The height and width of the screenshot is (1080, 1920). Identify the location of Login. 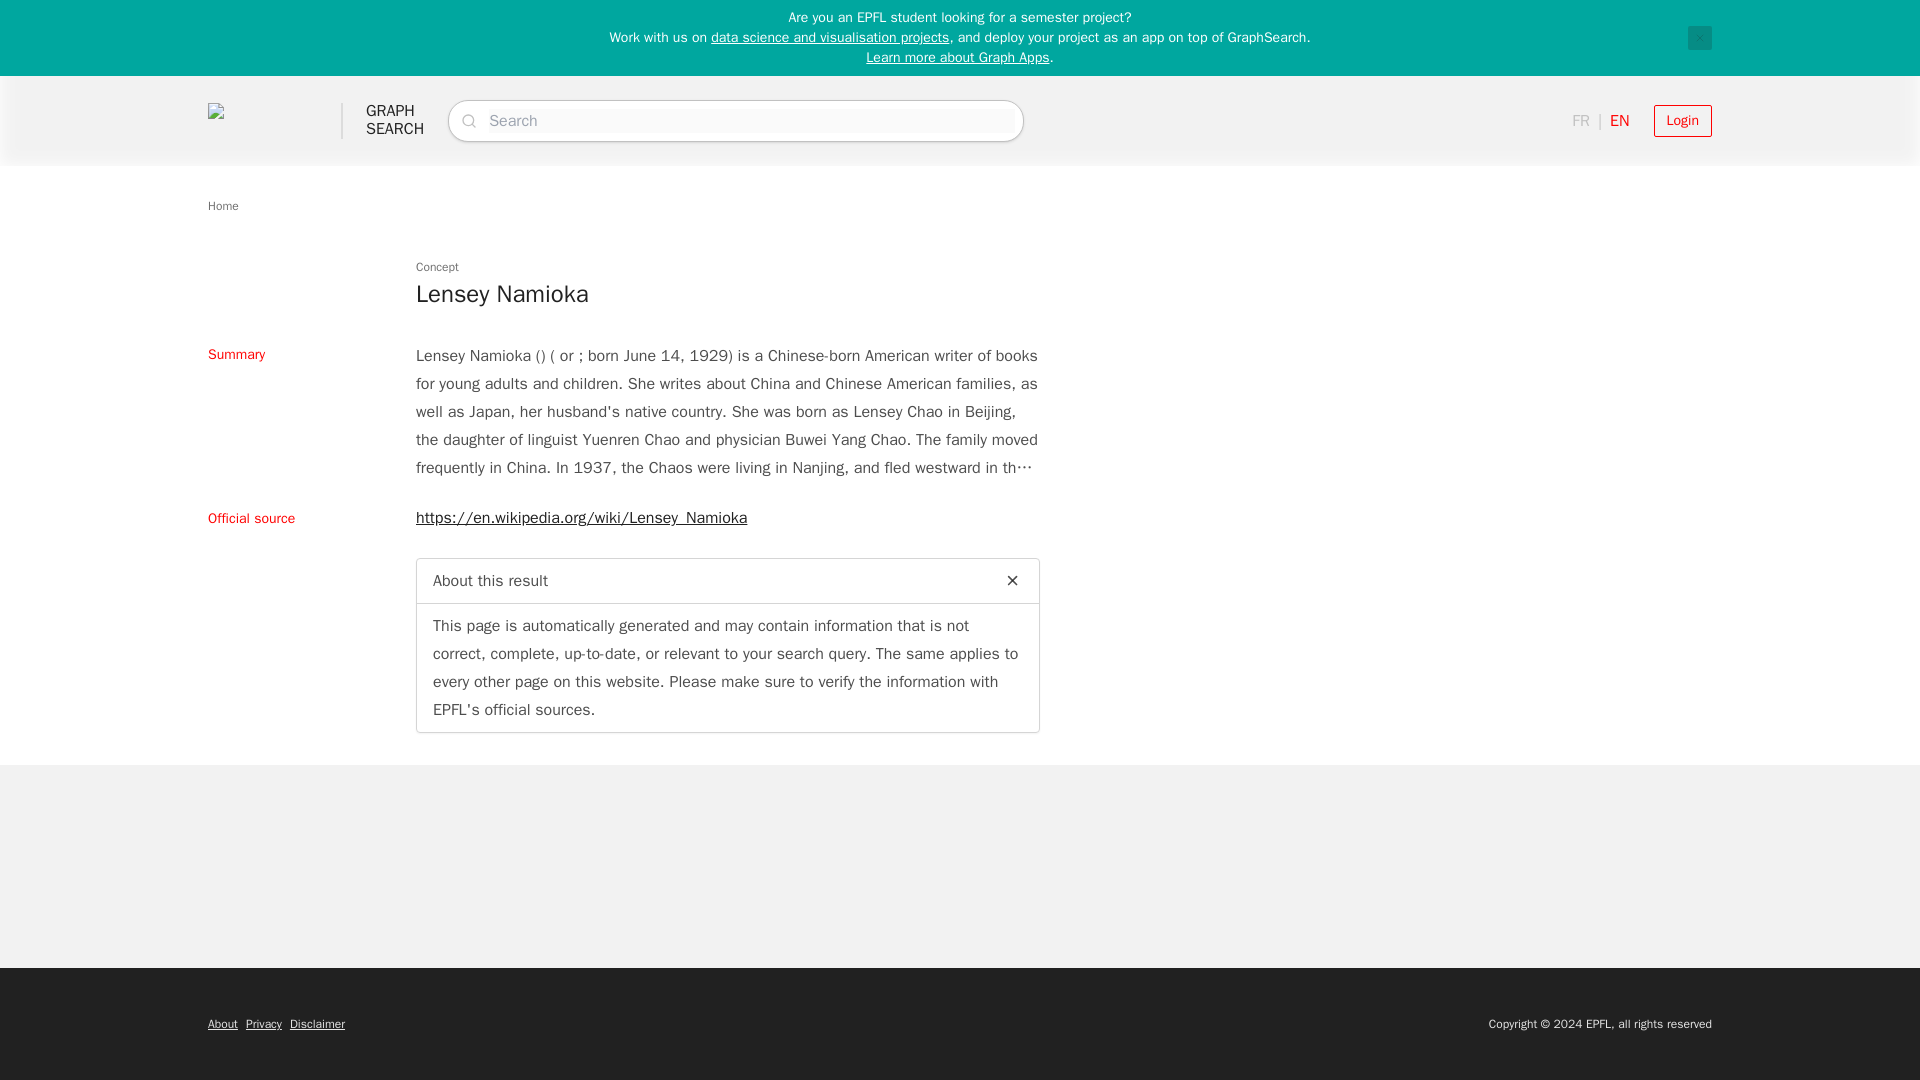
(1682, 120).